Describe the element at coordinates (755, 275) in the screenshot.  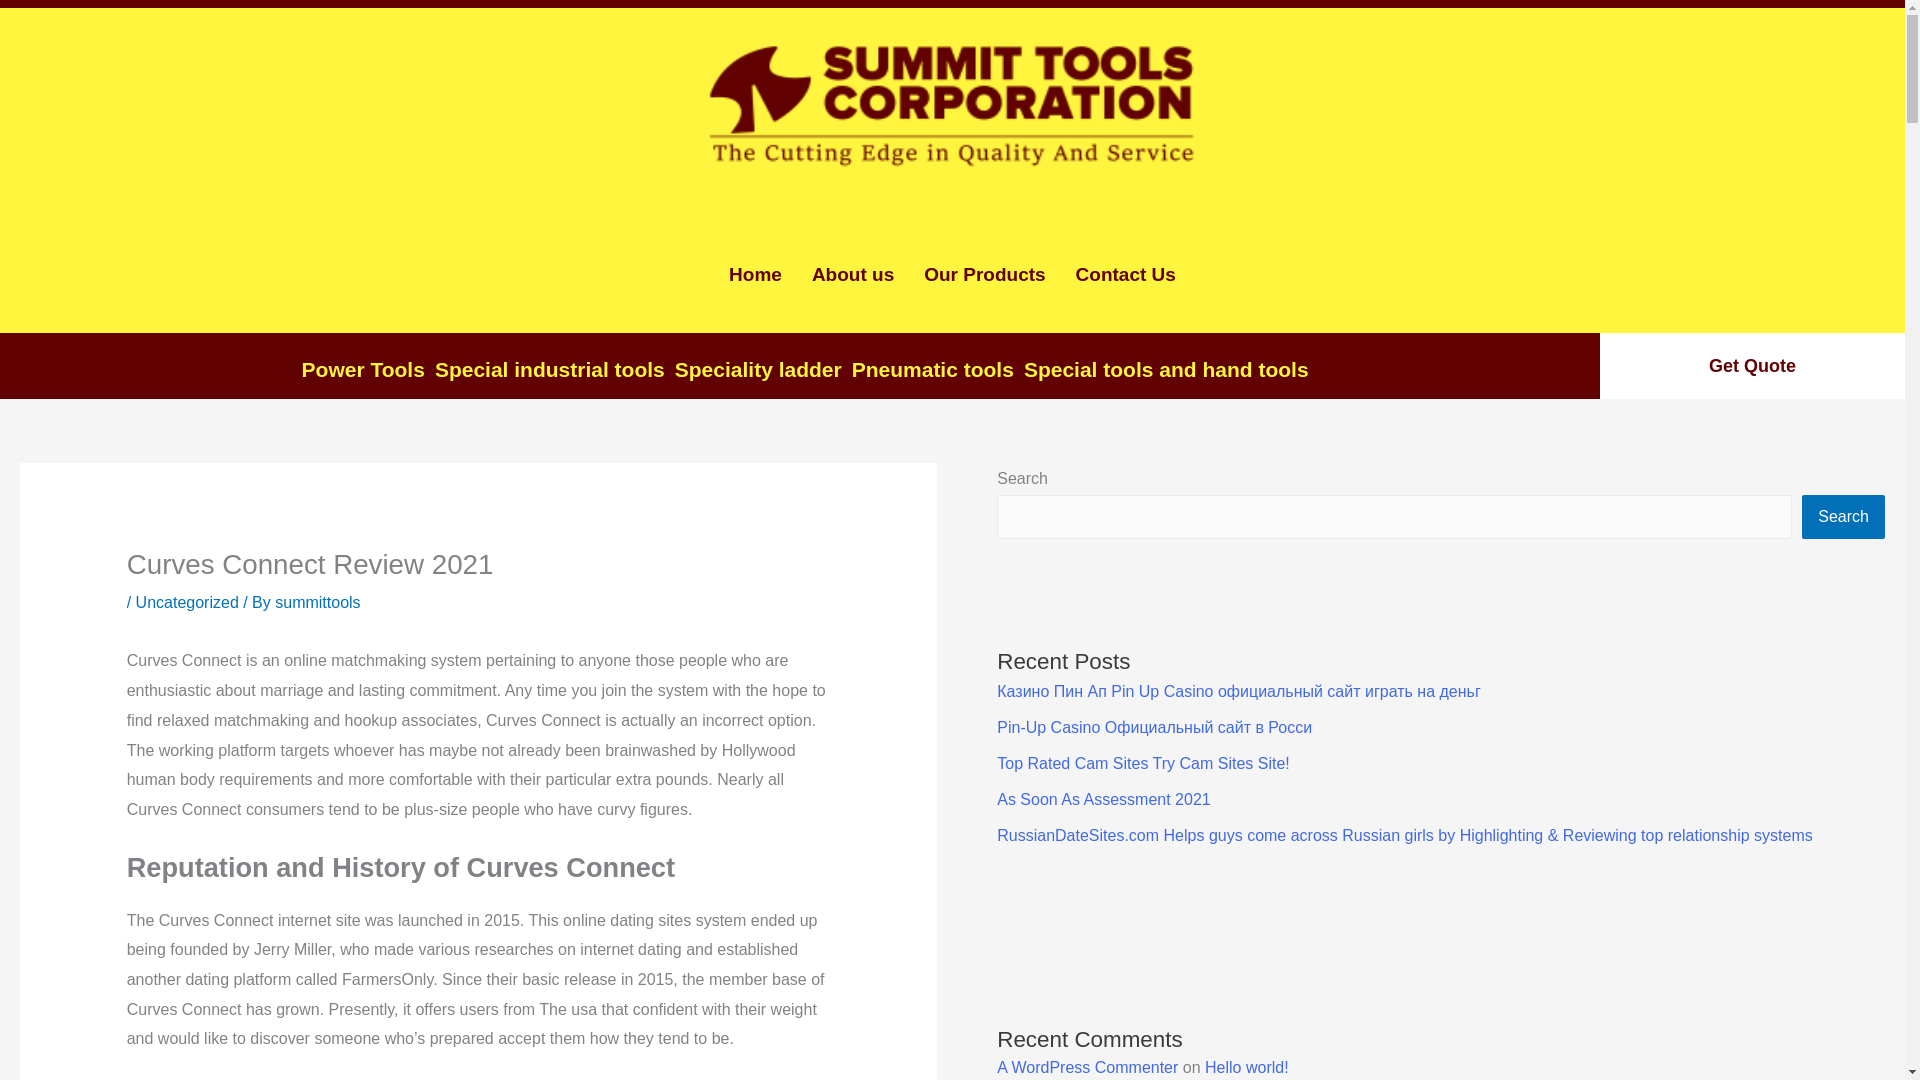
I see `Home` at that location.